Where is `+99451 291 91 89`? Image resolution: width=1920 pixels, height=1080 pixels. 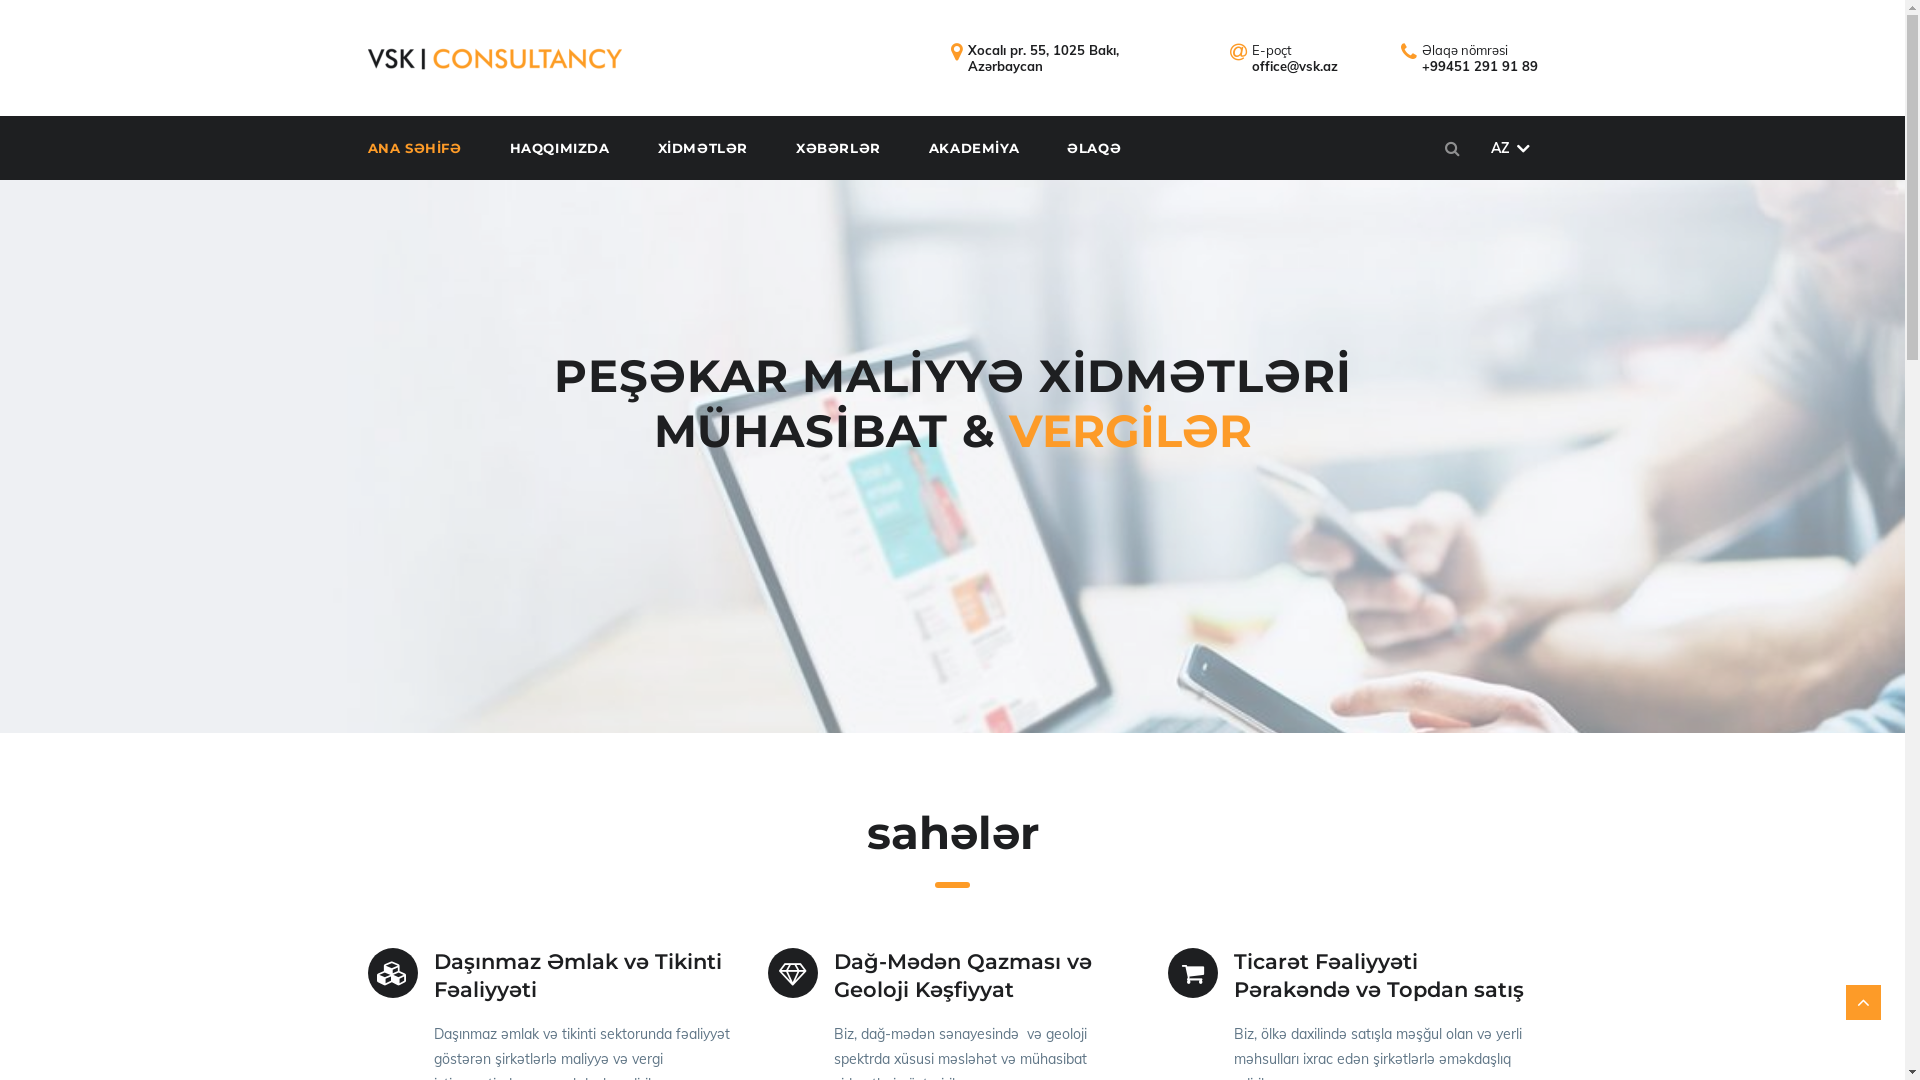 +99451 291 91 89 is located at coordinates (1480, 66).